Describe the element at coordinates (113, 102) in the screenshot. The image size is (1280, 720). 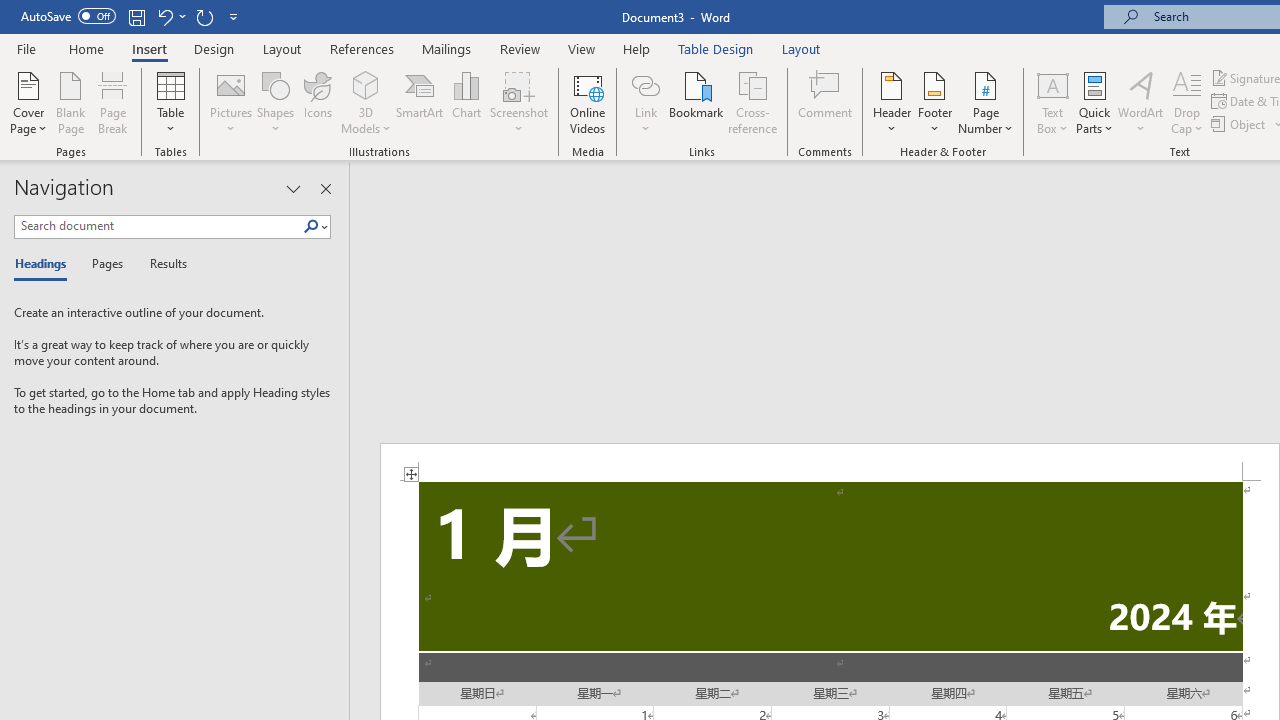
I see `Page Break` at that location.